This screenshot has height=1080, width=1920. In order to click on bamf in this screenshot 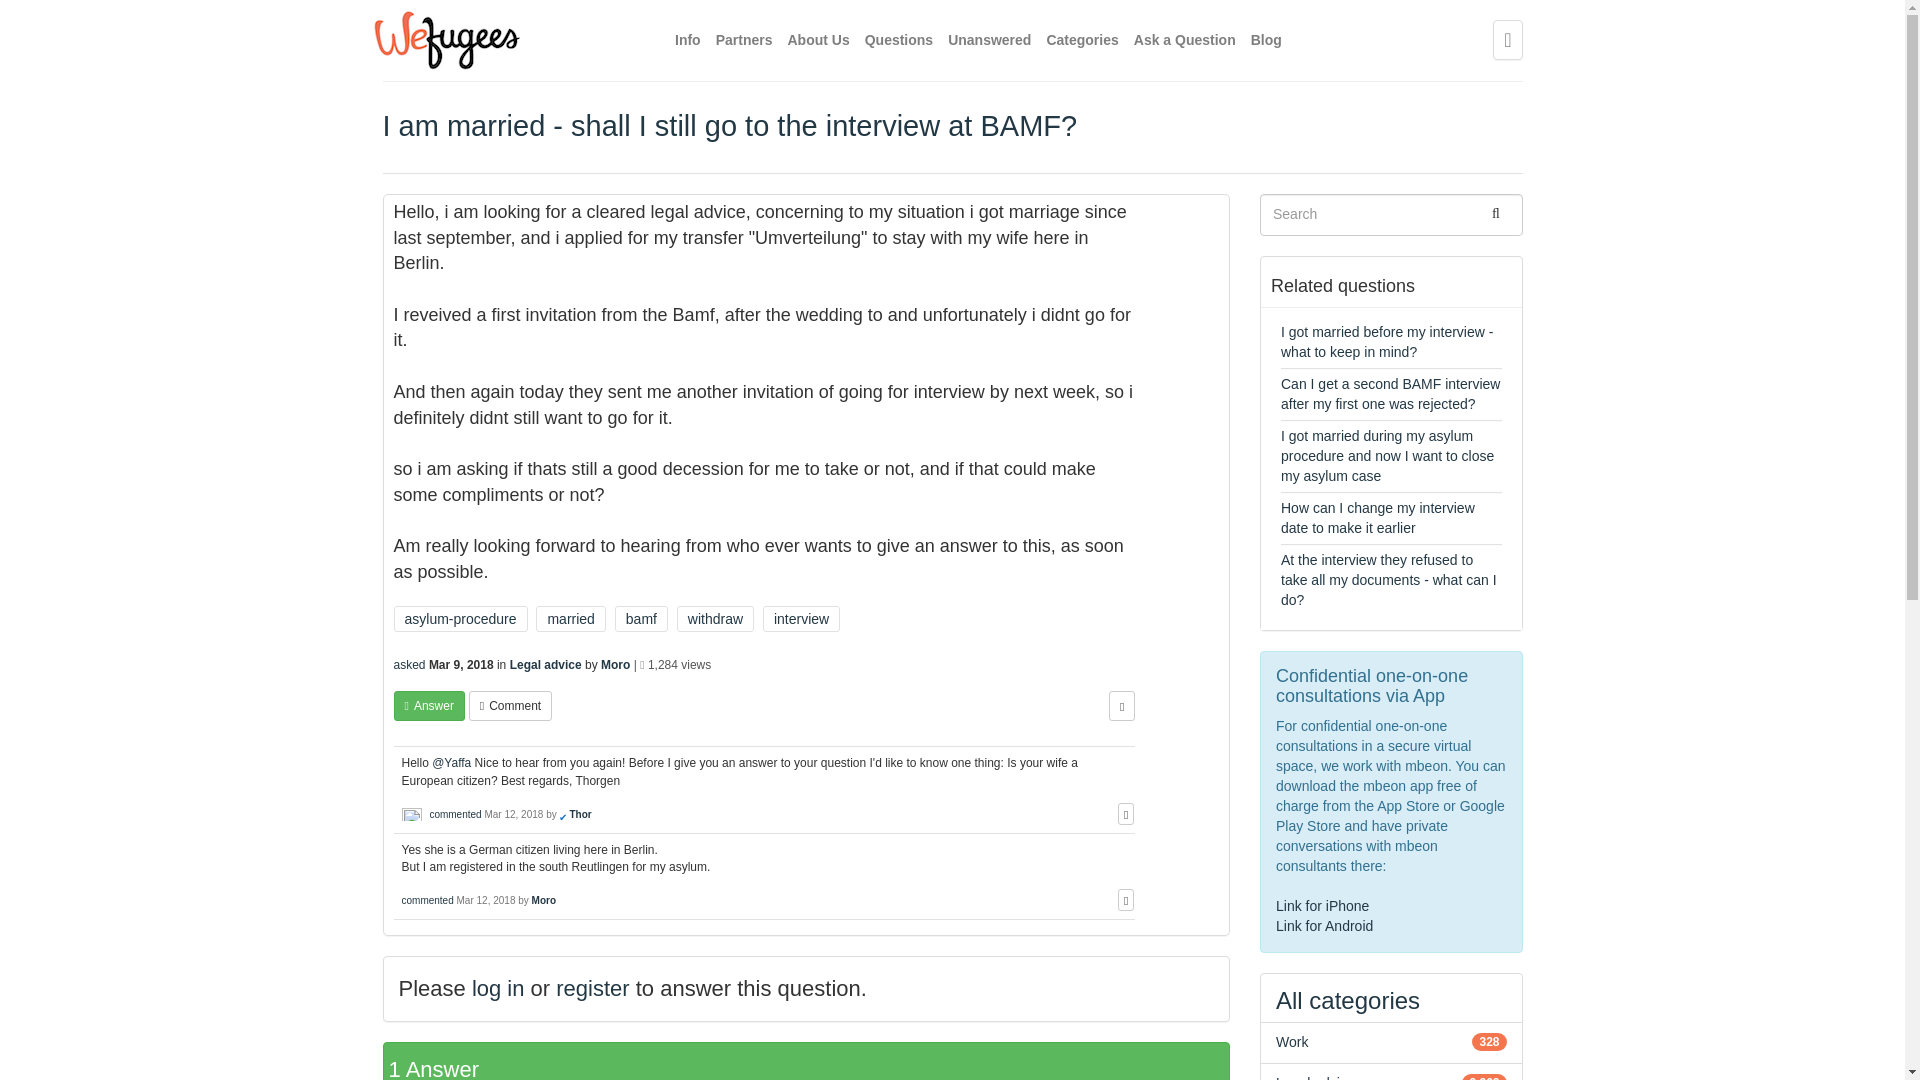, I will do `click(641, 618)`.